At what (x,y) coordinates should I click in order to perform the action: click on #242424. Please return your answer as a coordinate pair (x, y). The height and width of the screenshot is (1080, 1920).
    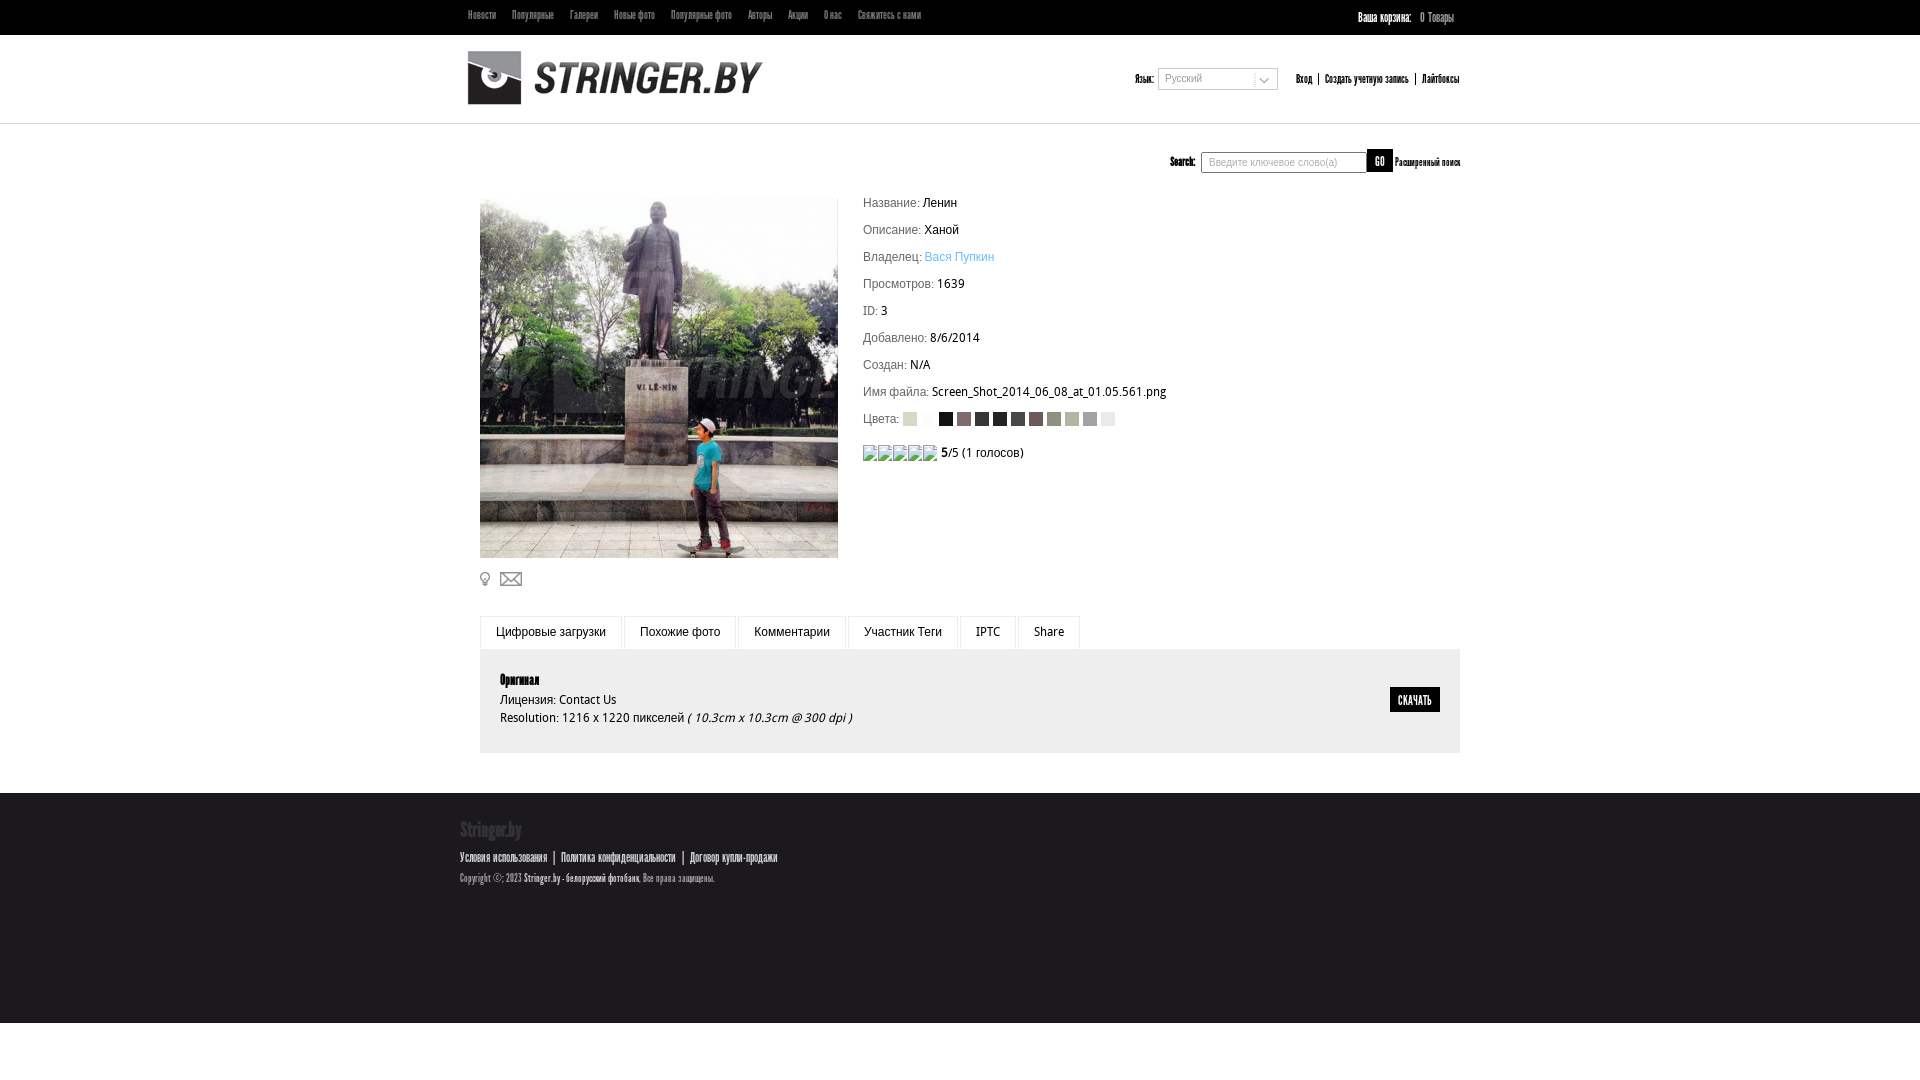
    Looking at the image, I should click on (1000, 419).